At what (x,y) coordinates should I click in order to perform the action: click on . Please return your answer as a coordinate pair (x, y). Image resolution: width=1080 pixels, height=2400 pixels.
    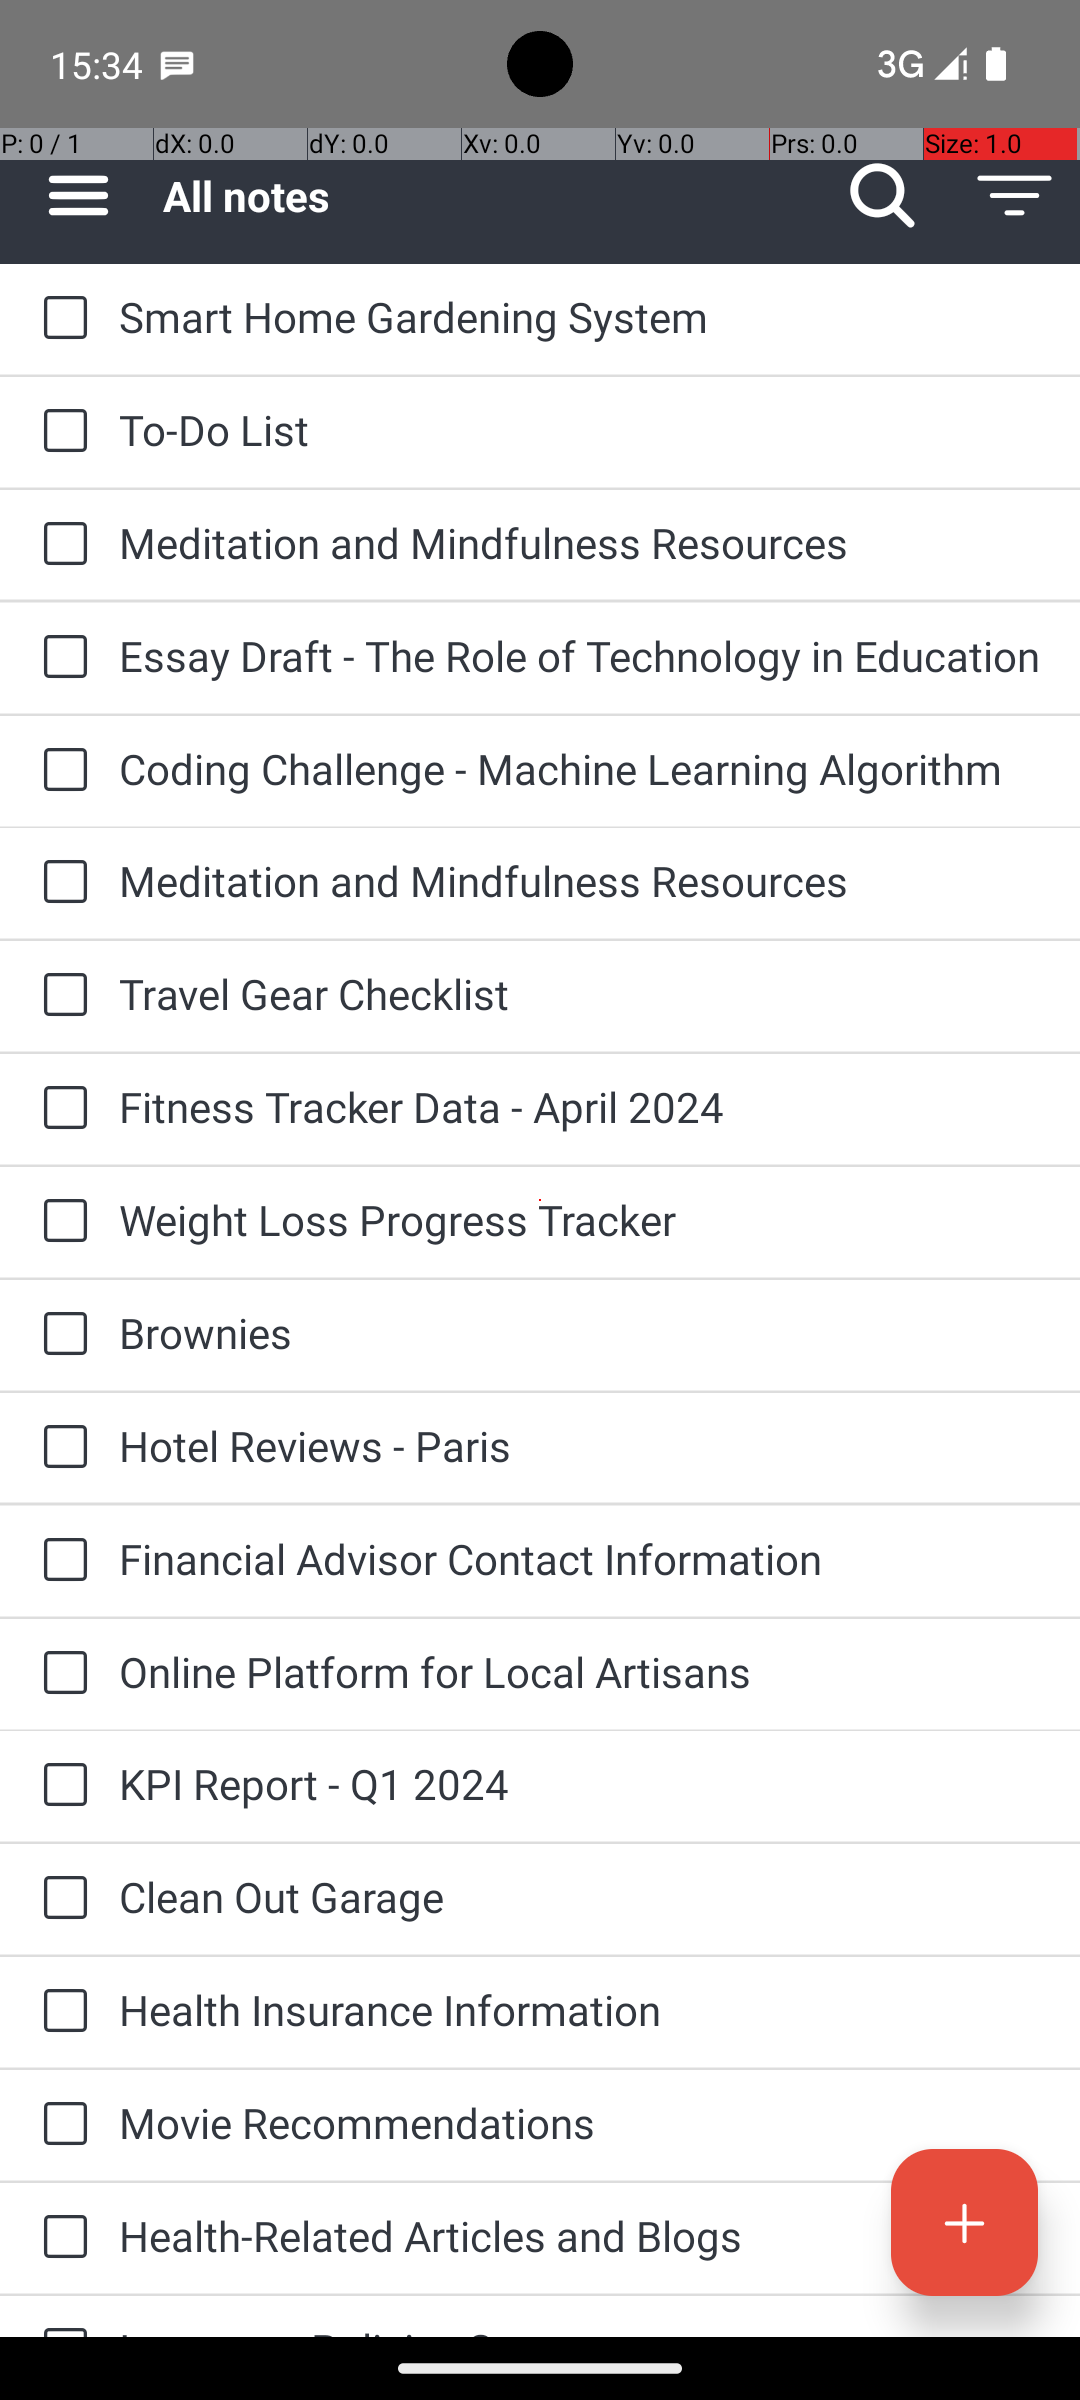
    Looking at the image, I should click on (882, 196).